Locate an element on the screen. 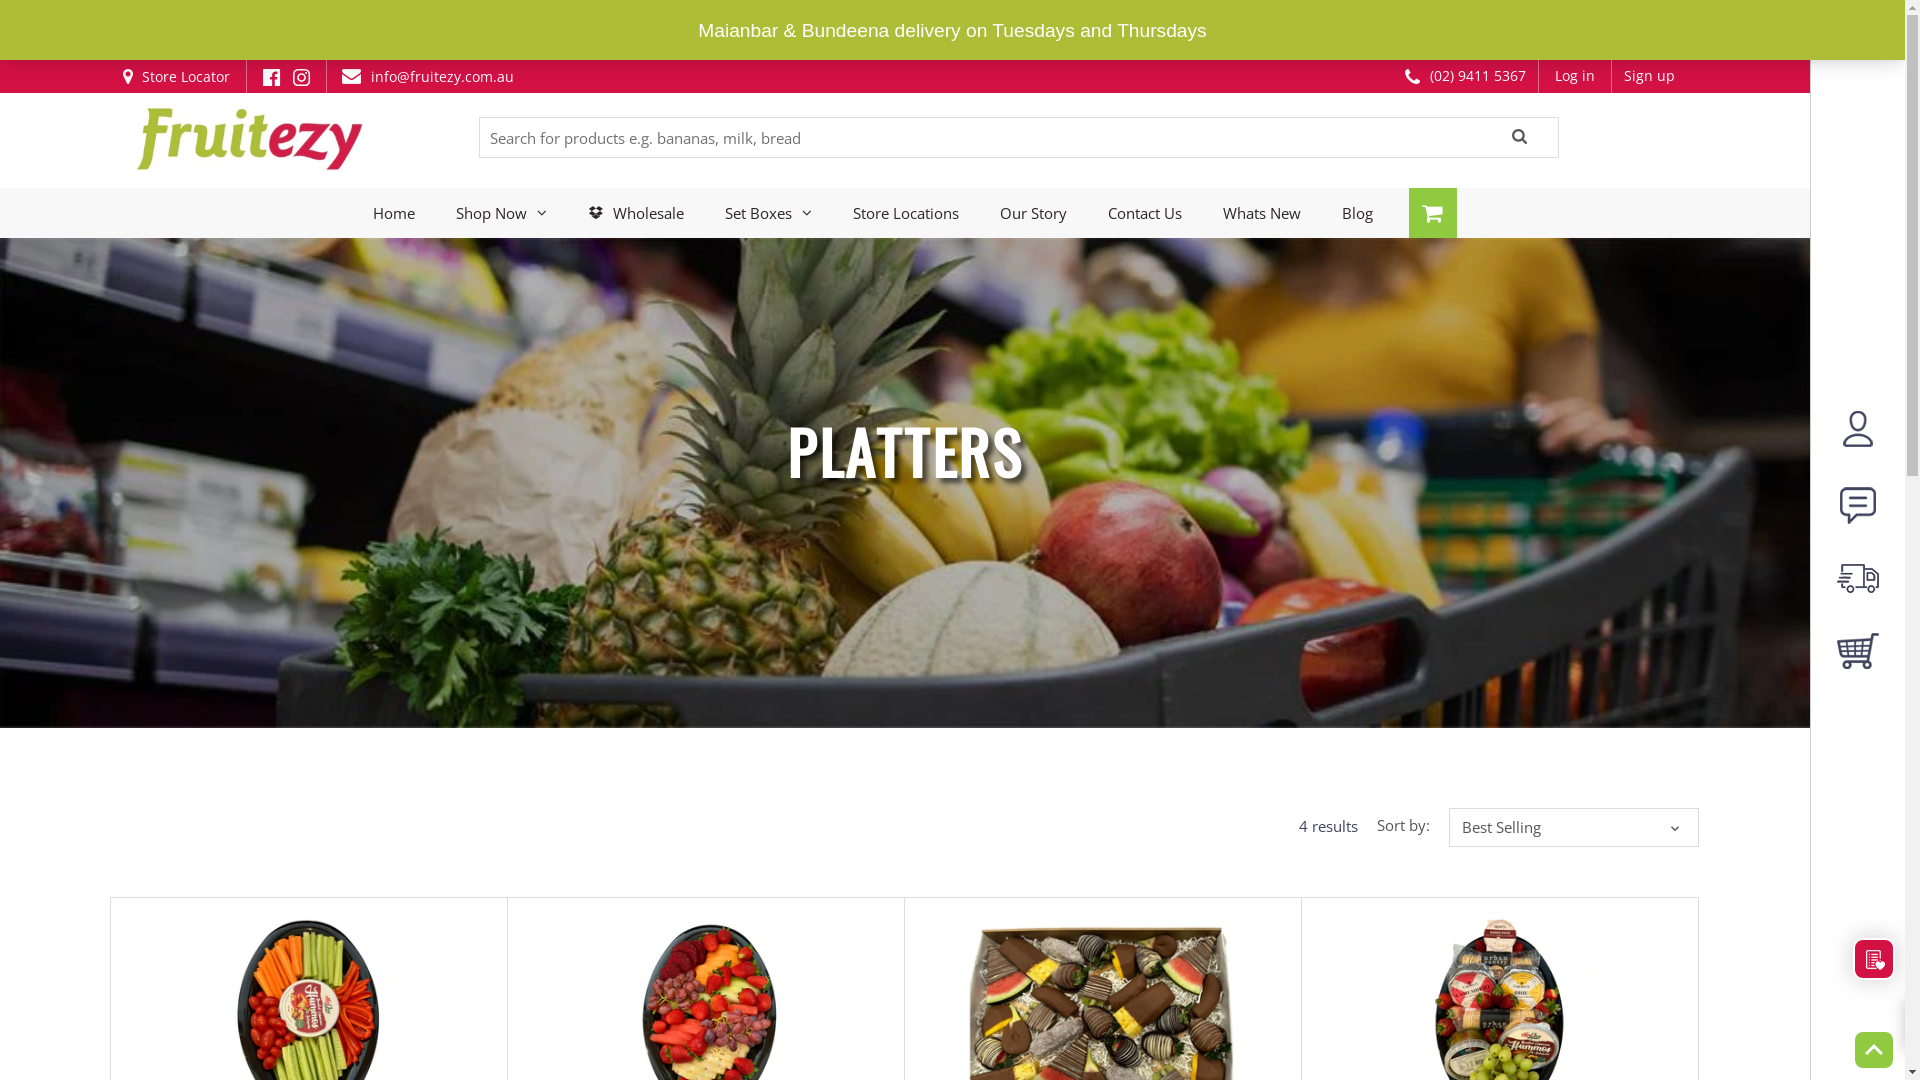 This screenshot has width=1920, height=1080. Our Story is located at coordinates (1033, 213).